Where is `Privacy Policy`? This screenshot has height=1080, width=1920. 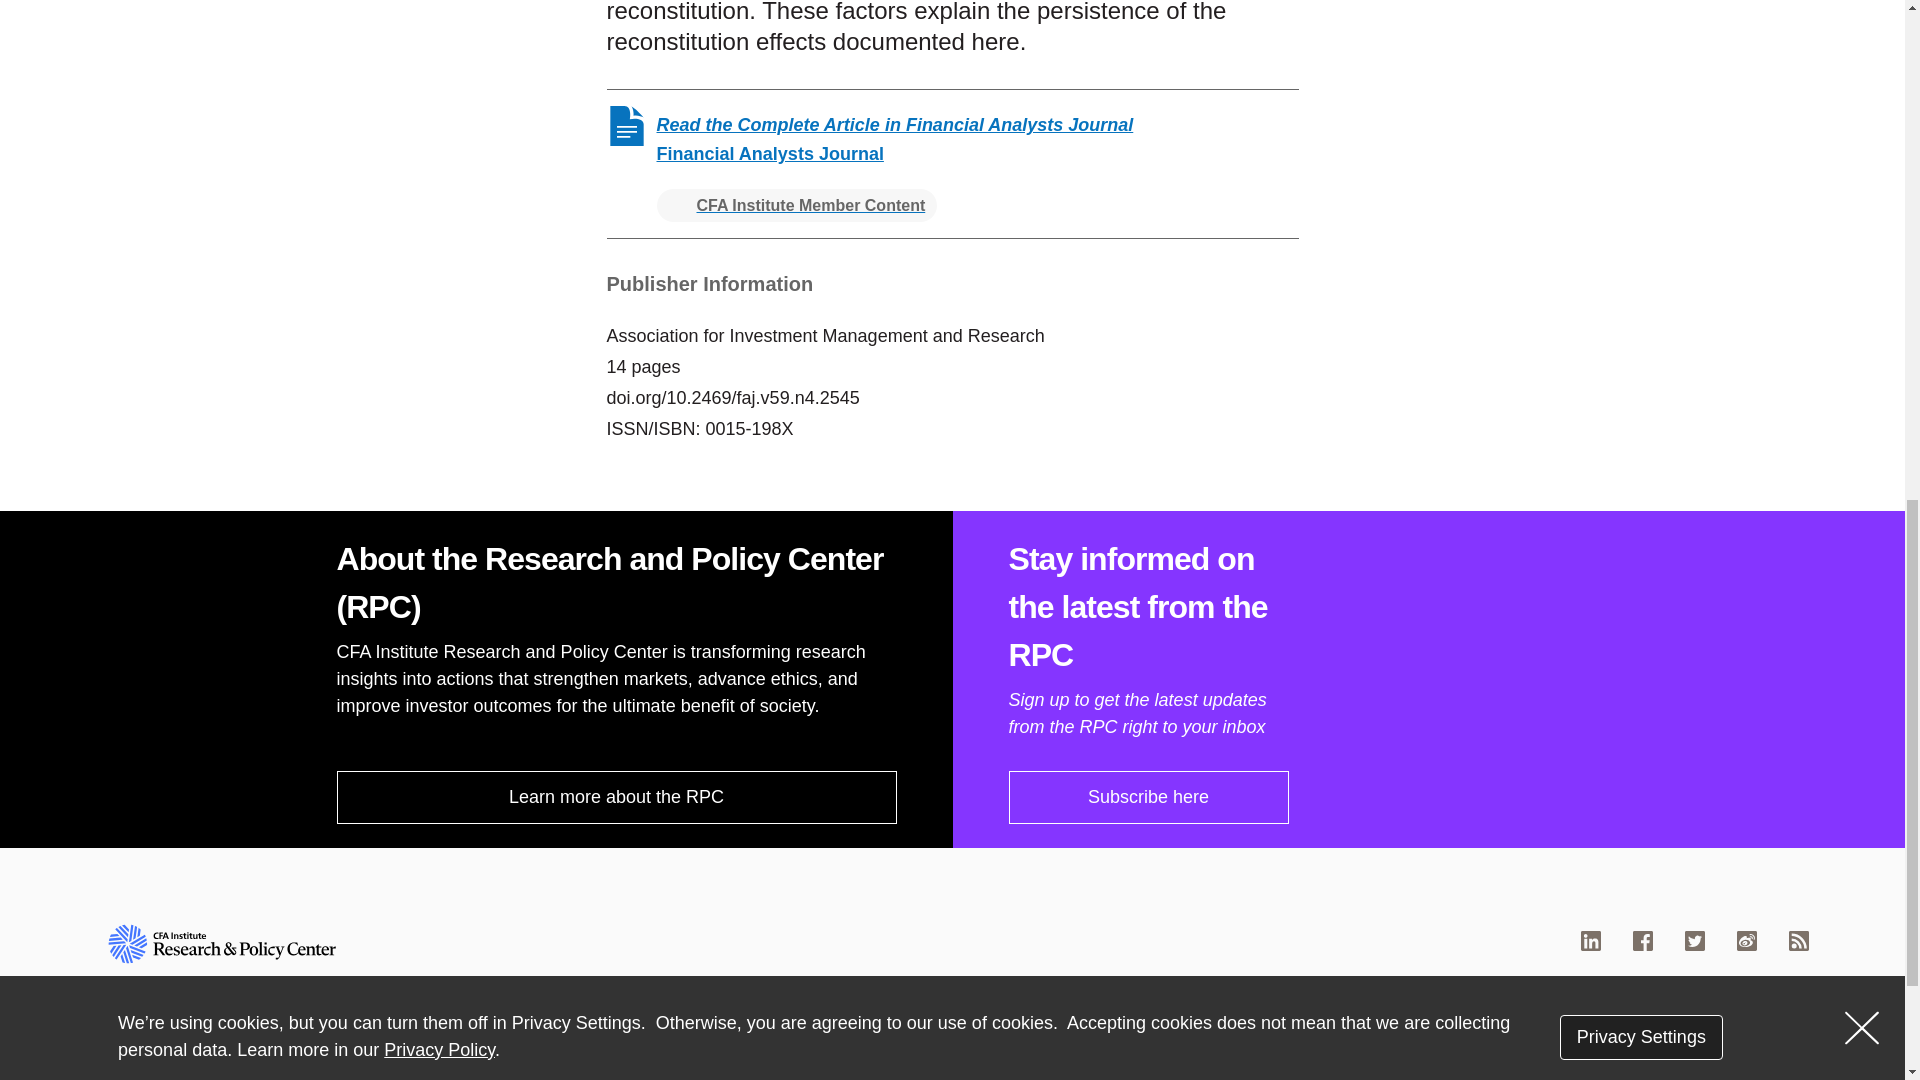
Privacy Policy is located at coordinates (998, 1078).